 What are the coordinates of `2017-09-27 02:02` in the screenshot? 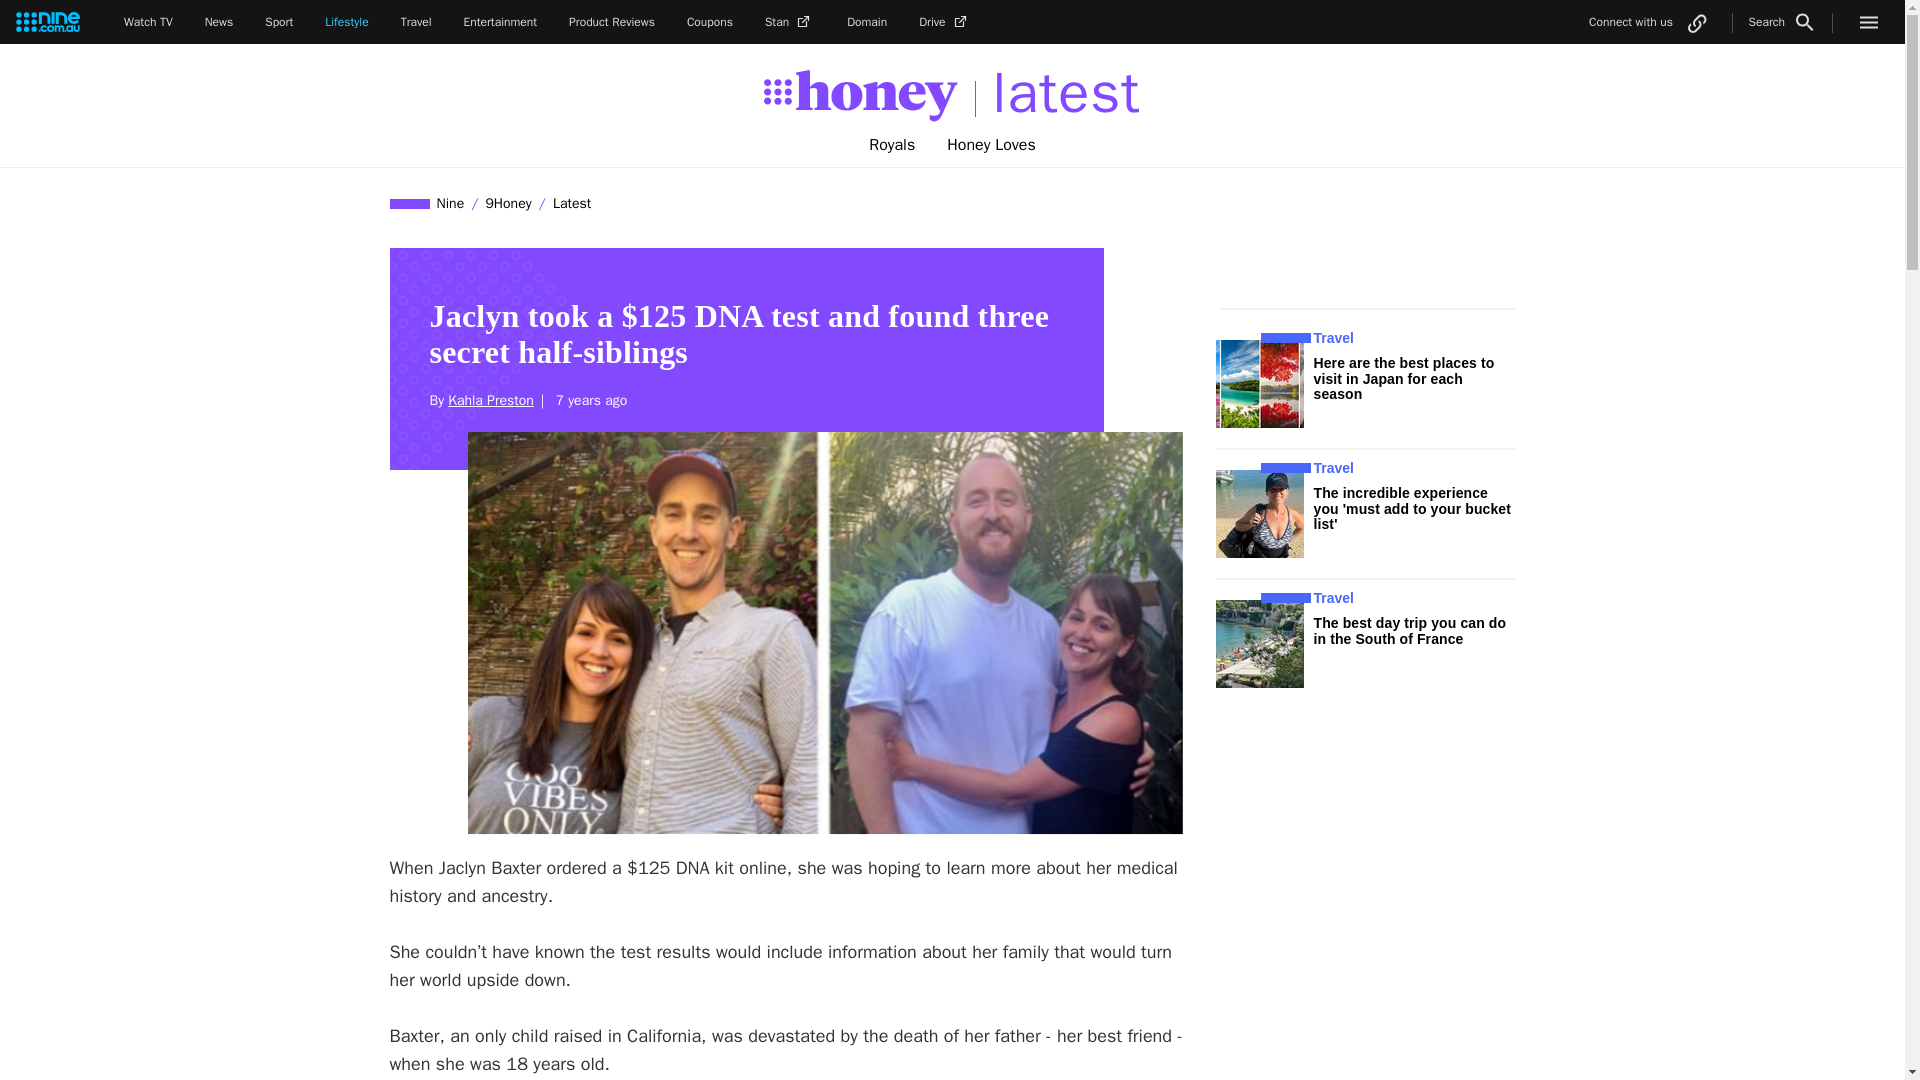 It's located at (588, 400).